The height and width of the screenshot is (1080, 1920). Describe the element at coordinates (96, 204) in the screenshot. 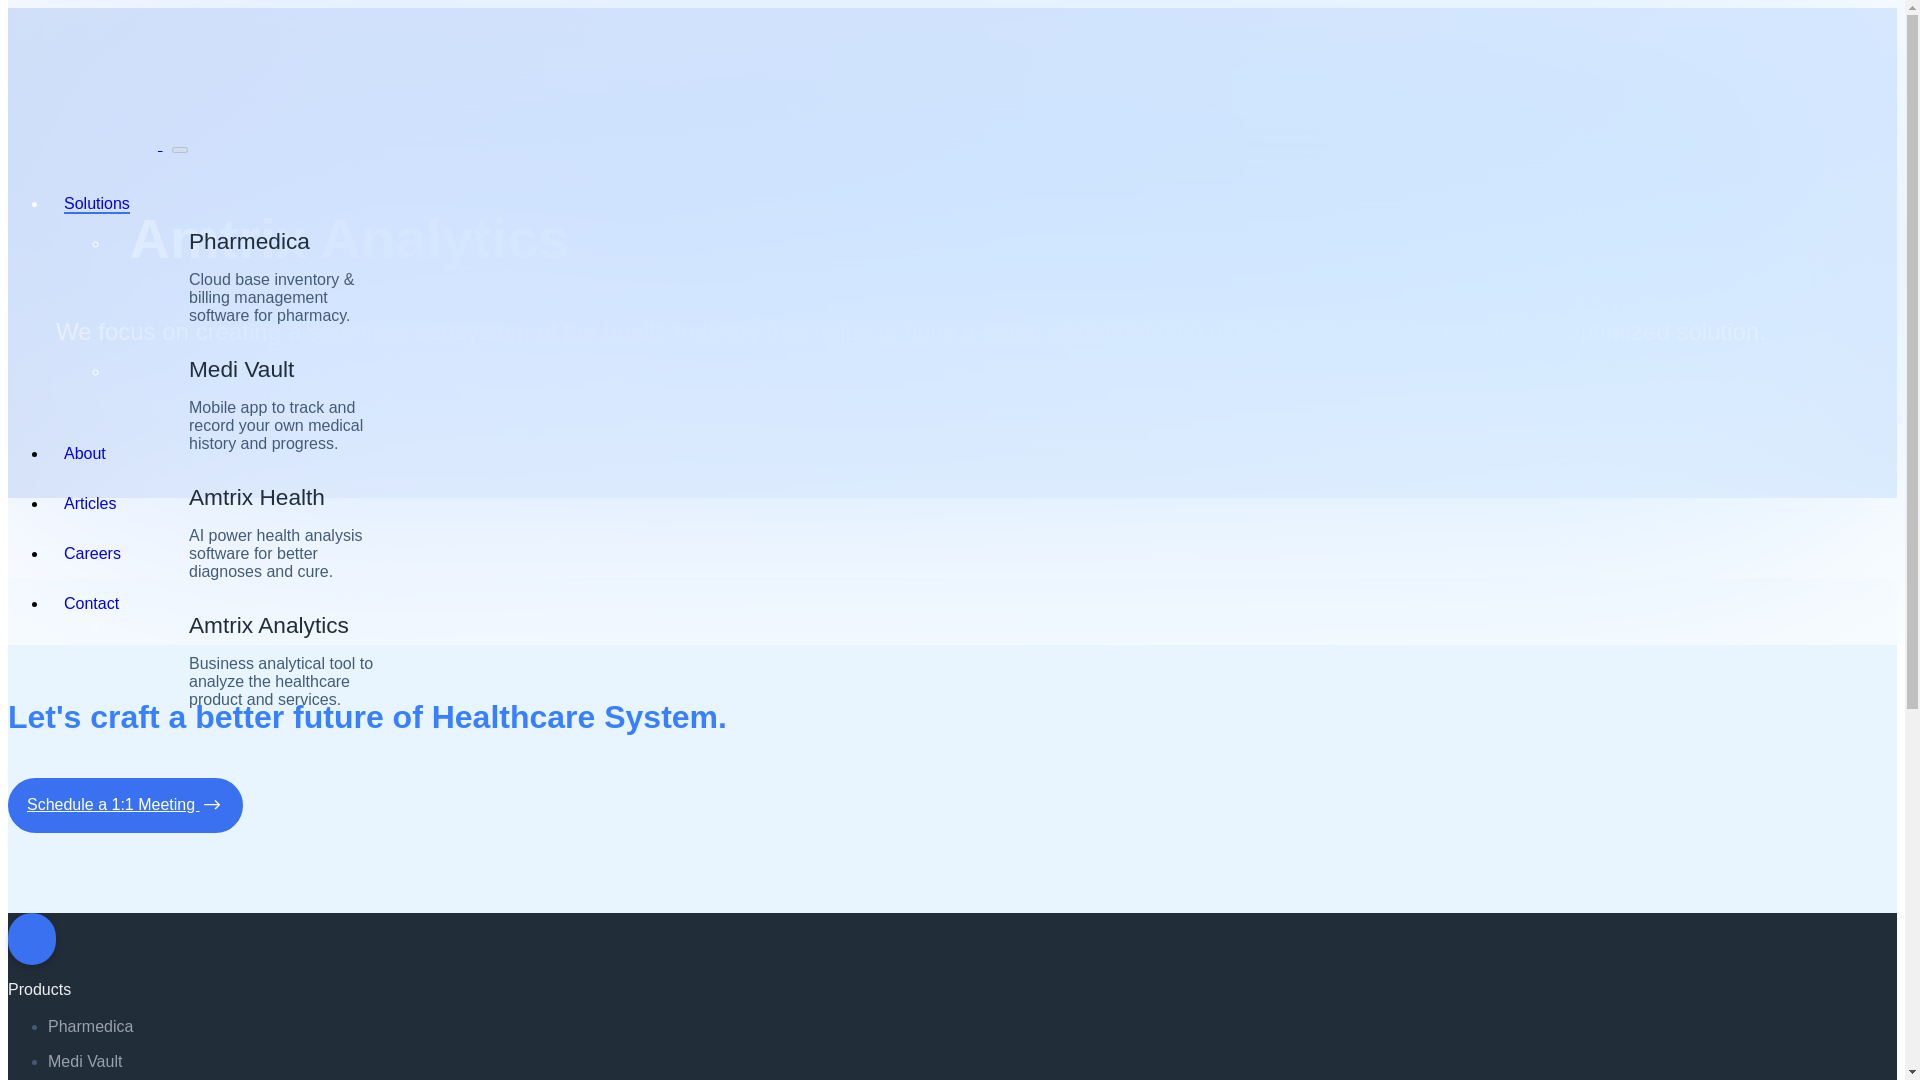

I see `Solutions` at that location.